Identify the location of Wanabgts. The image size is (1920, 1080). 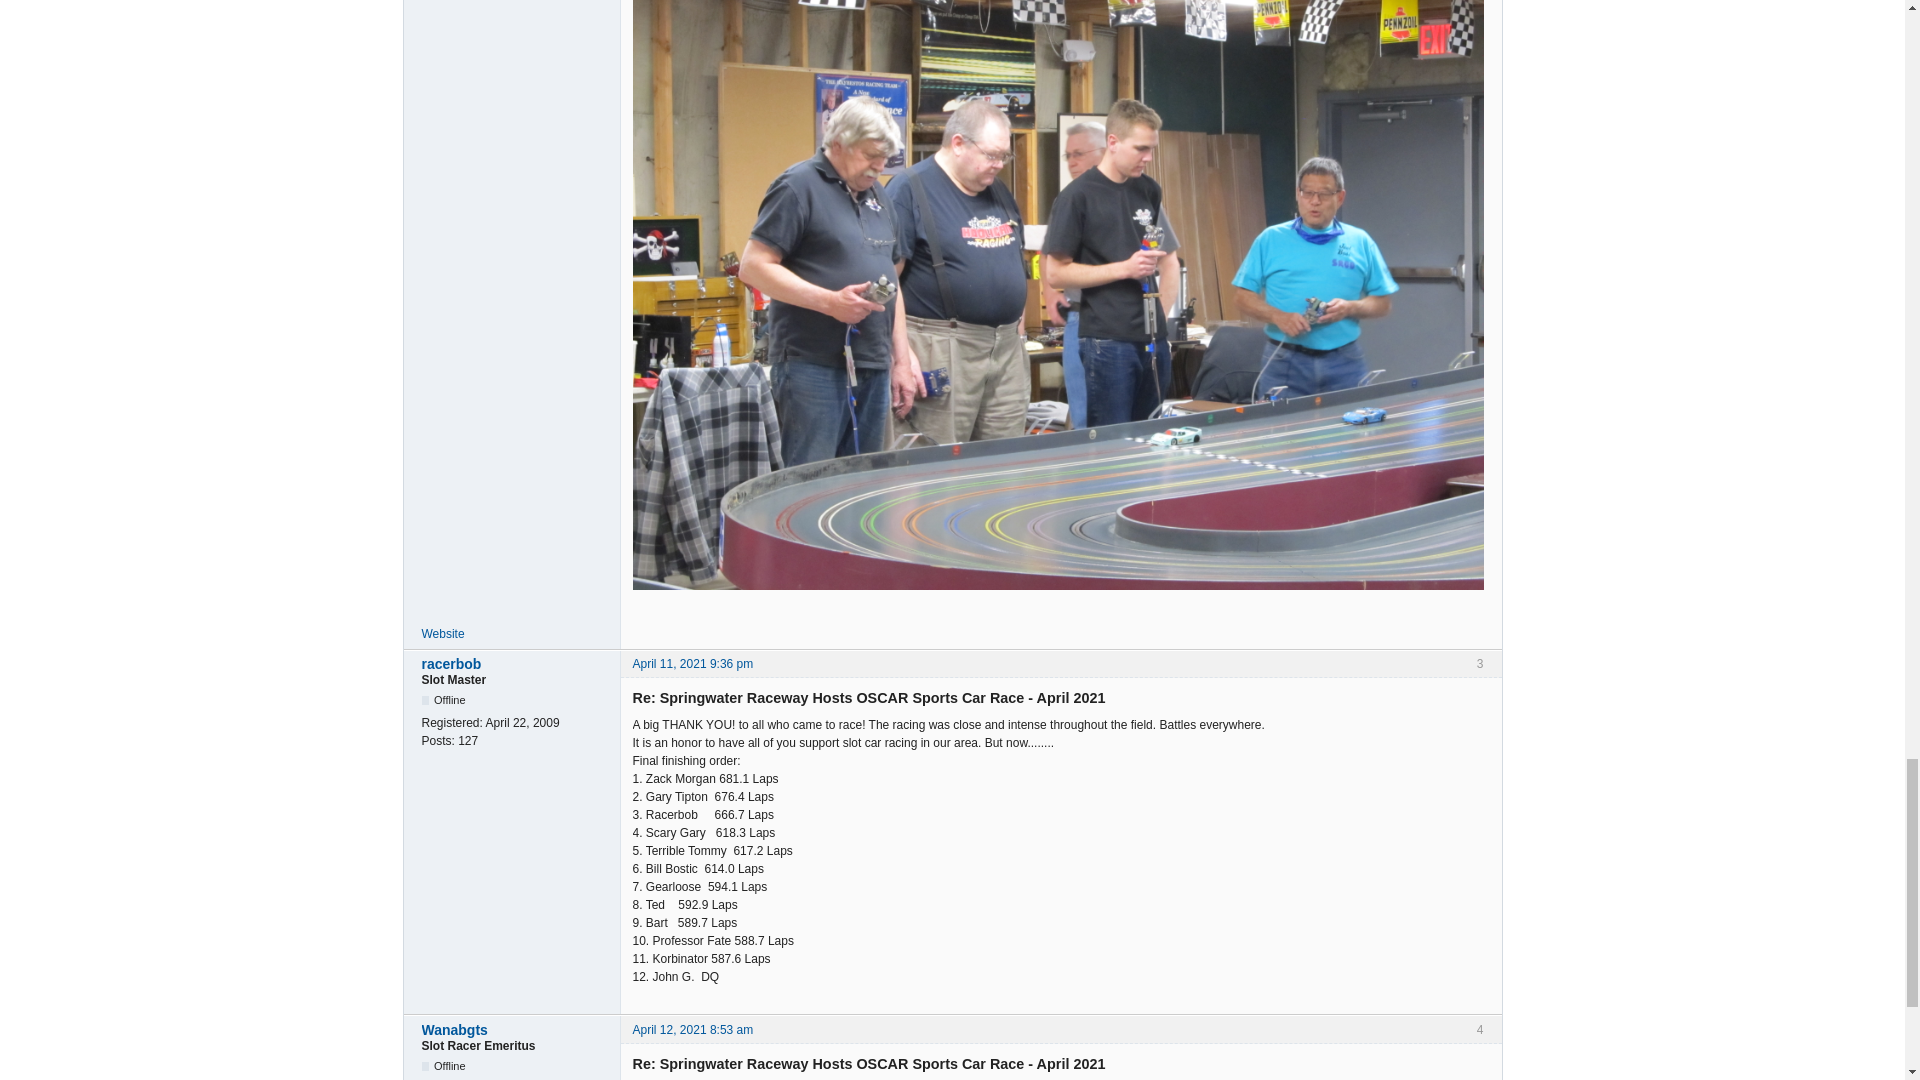
(515, 1029).